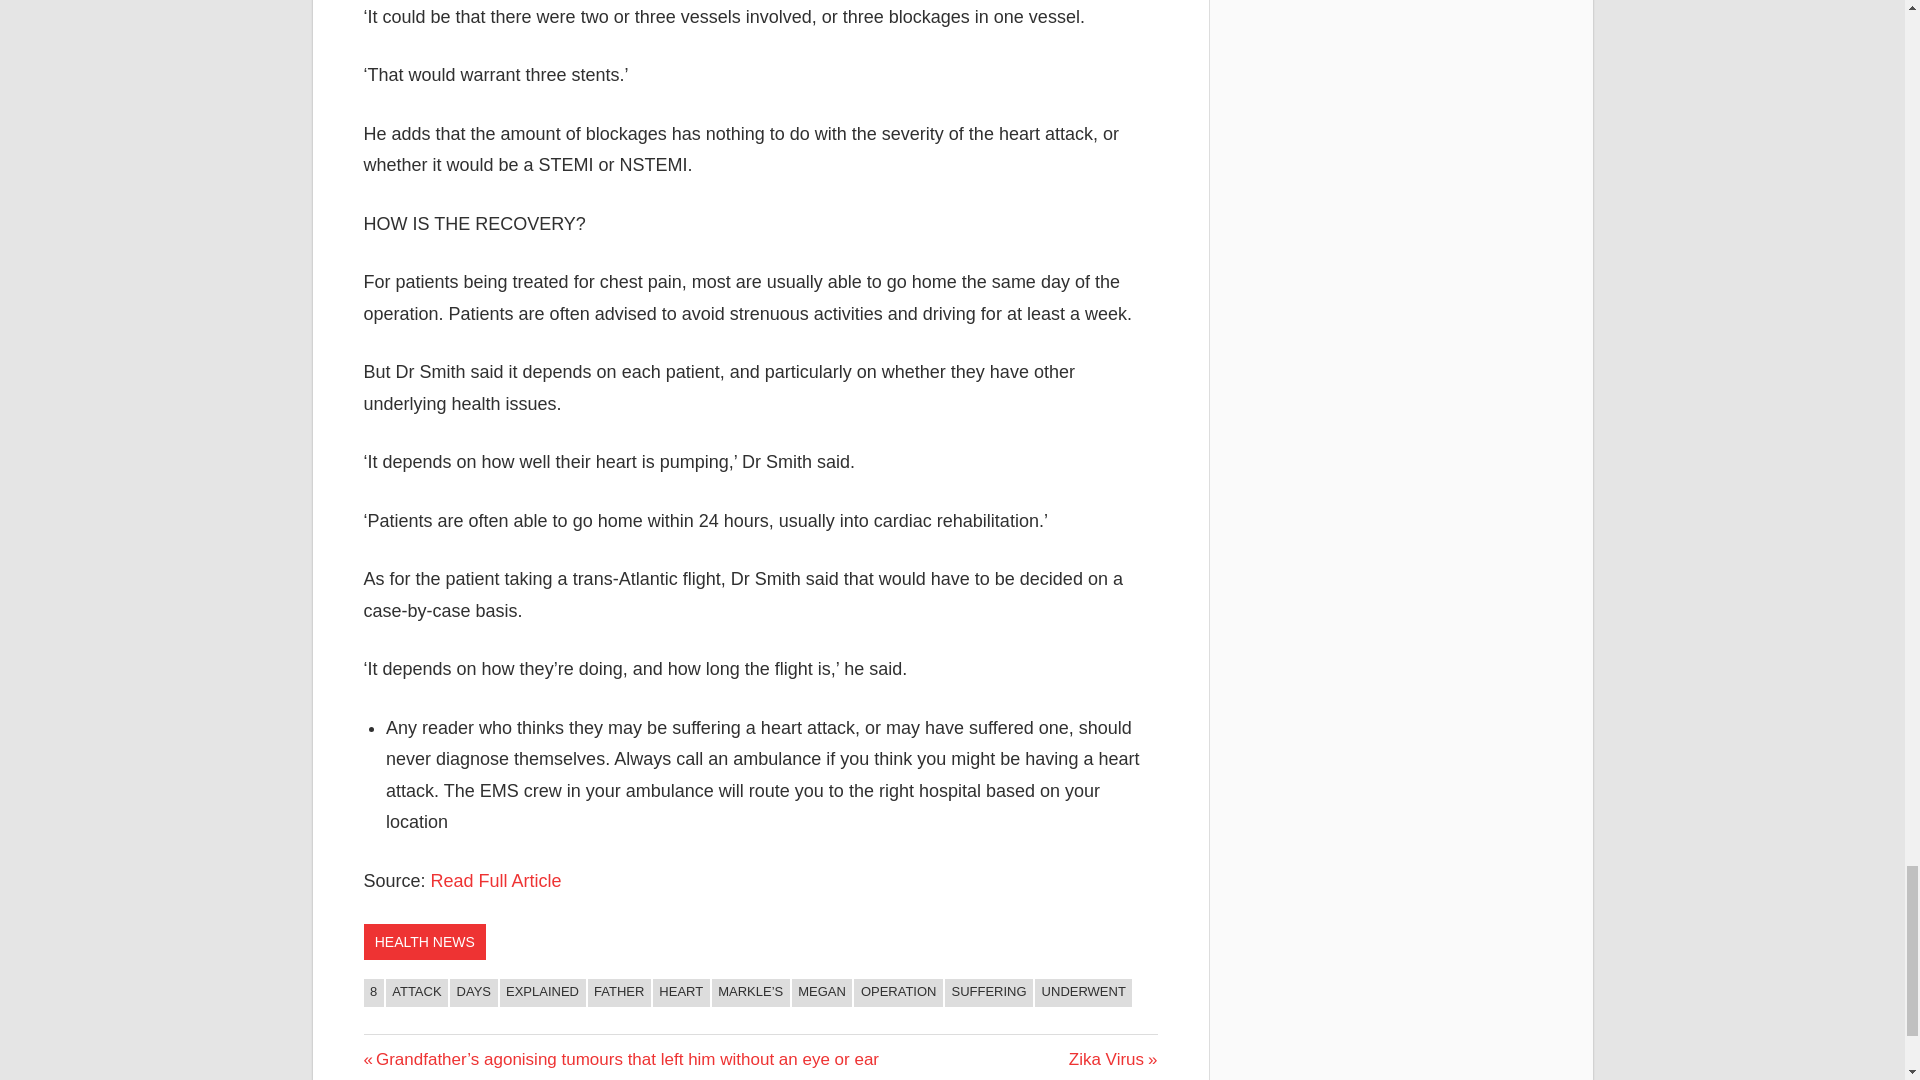 The height and width of the screenshot is (1080, 1920). Describe the element at coordinates (496, 880) in the screenshot. I see `HEART` at that location.